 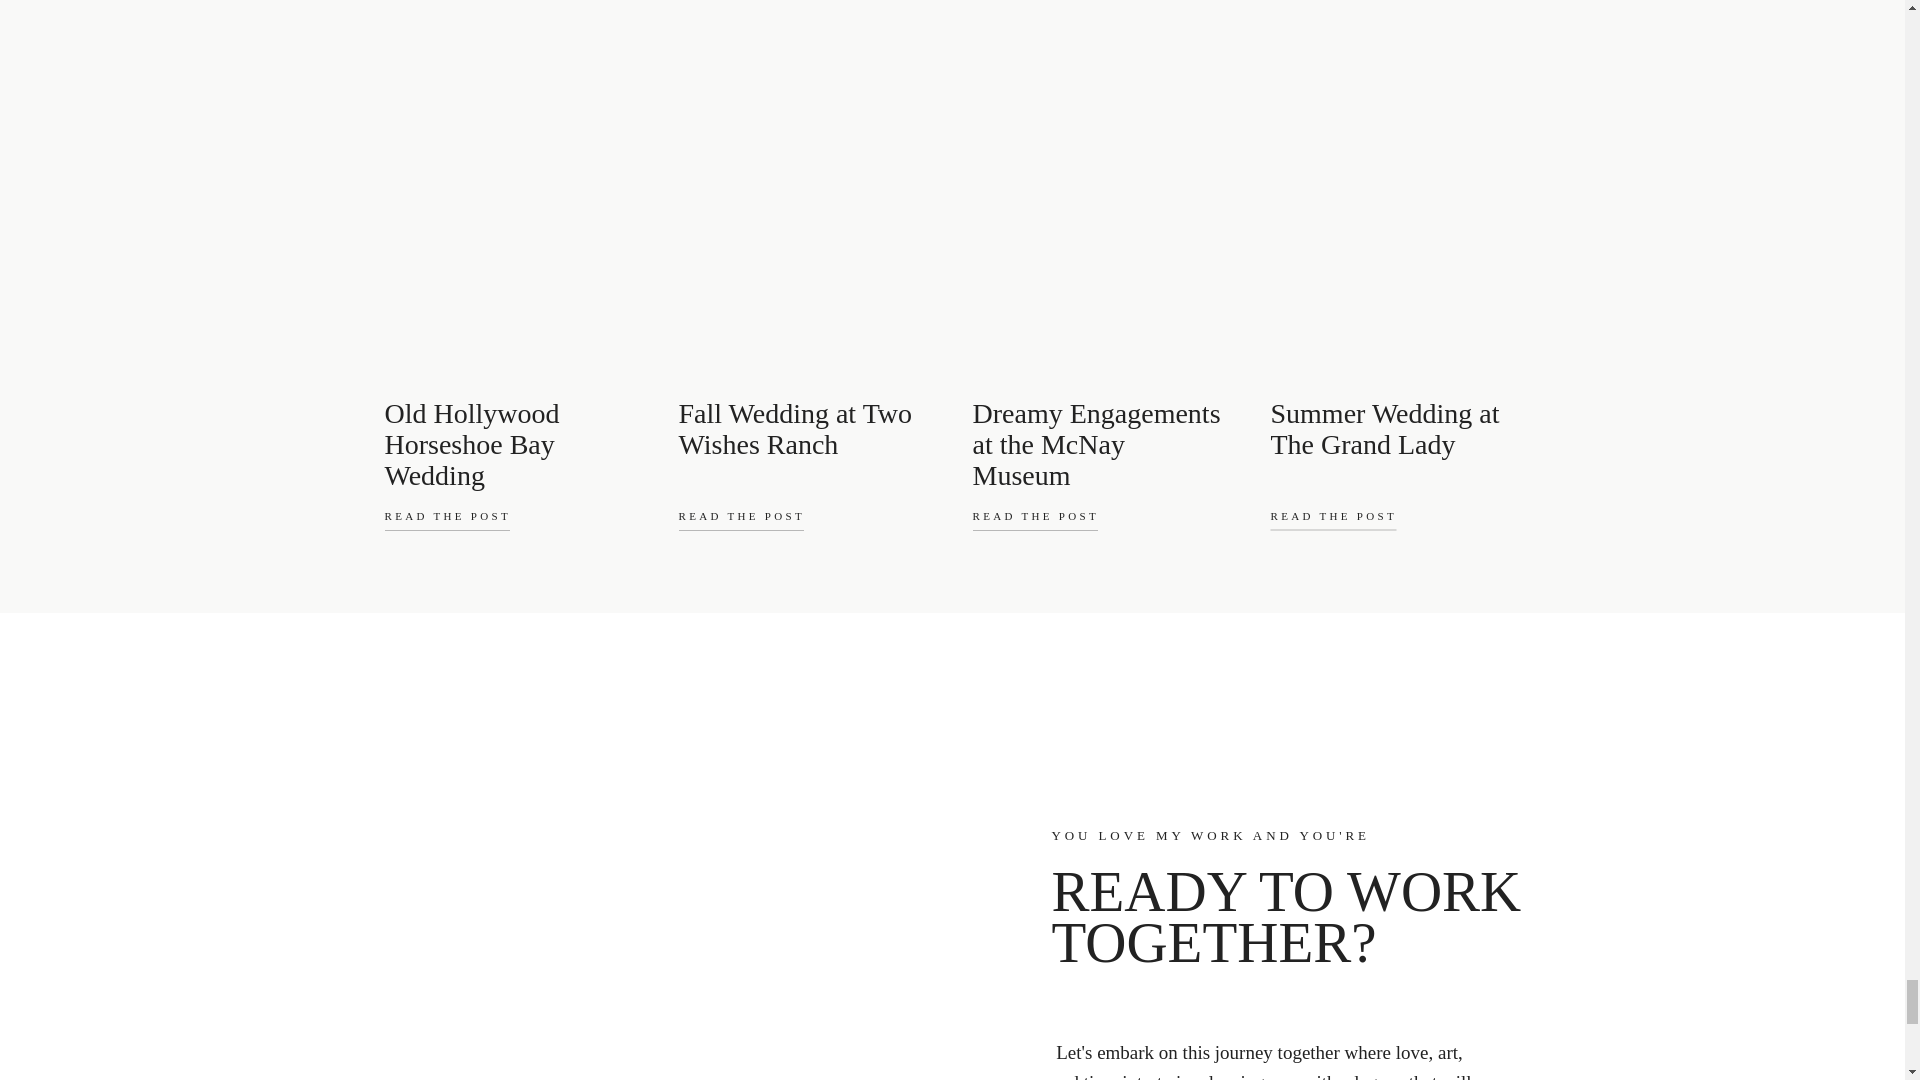 What do you see at coordinates (1362, 521) in the screenshot?
I see `READ THE POST` at bounding box center [1362, 521].